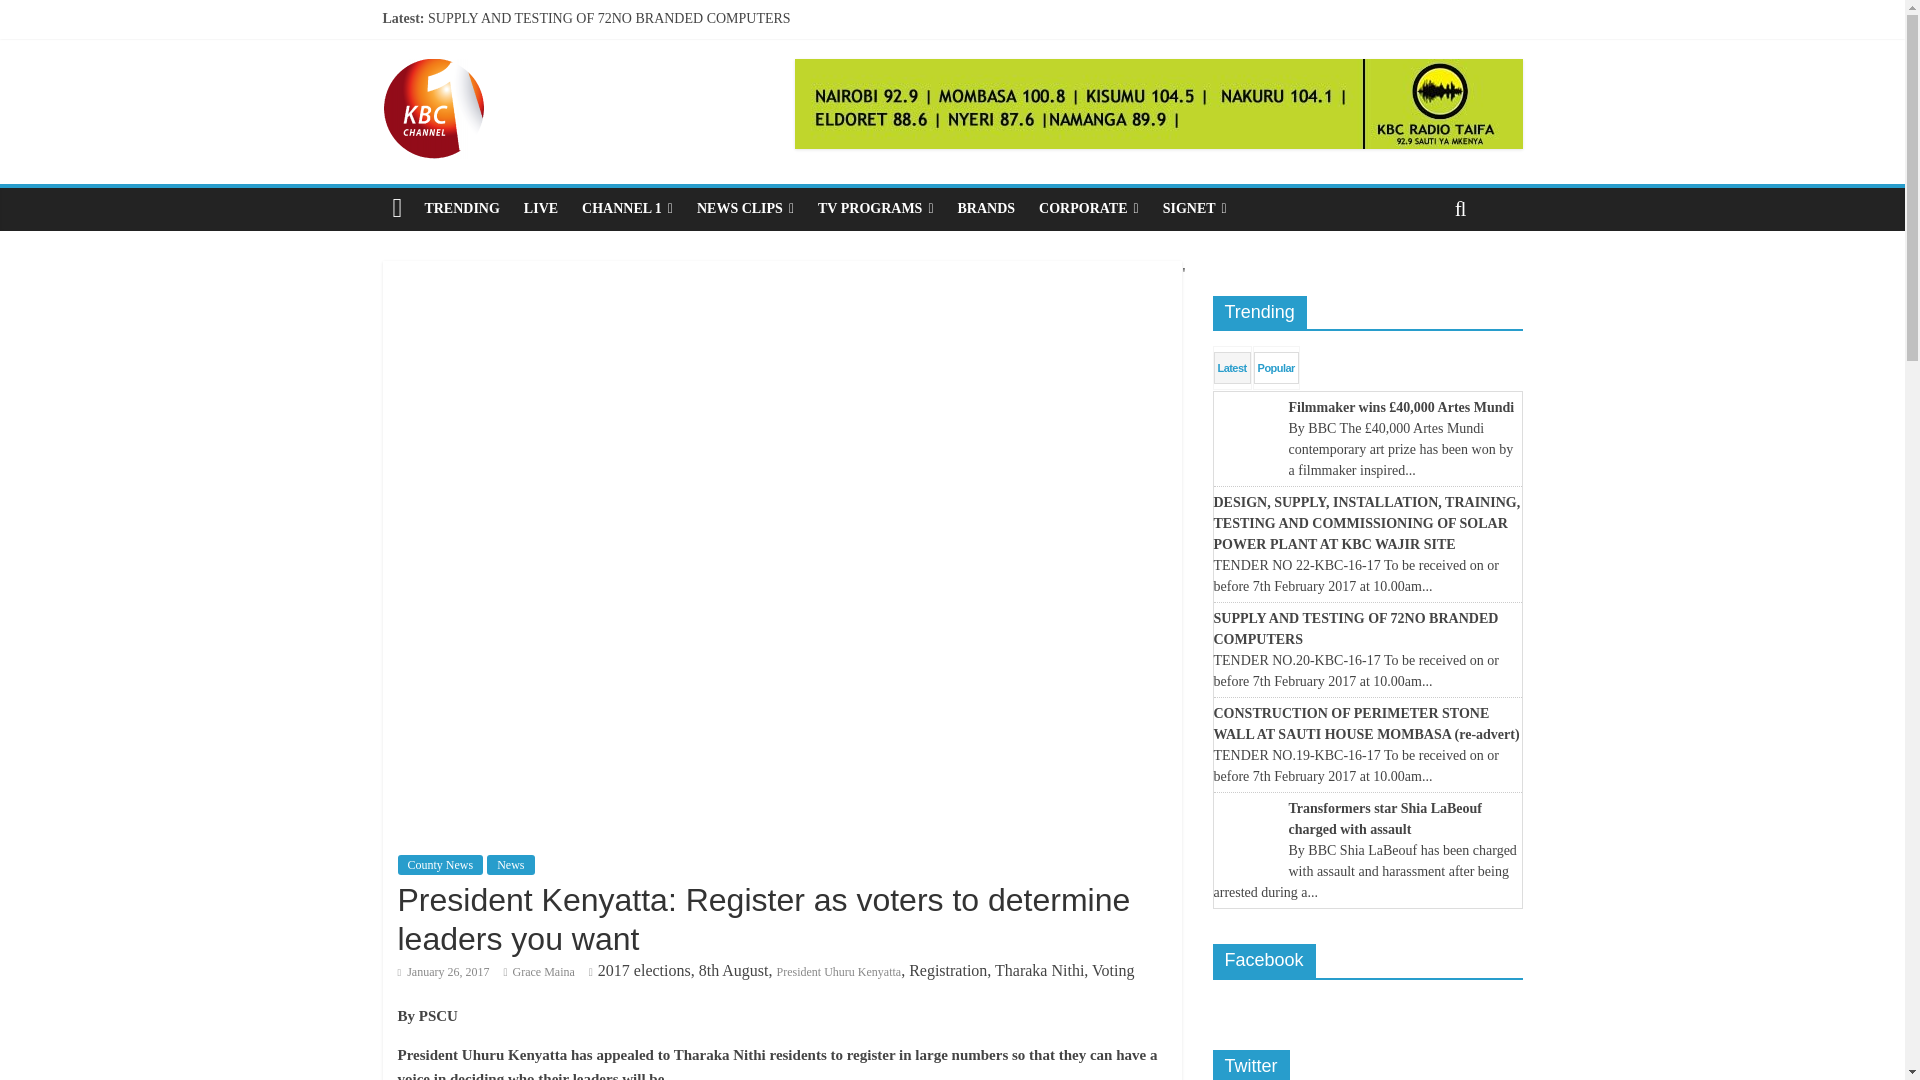  What do you see at coordinates (443, 972) in the screenshot?
I see `7:34 pm` at bounding box center [443, 972].